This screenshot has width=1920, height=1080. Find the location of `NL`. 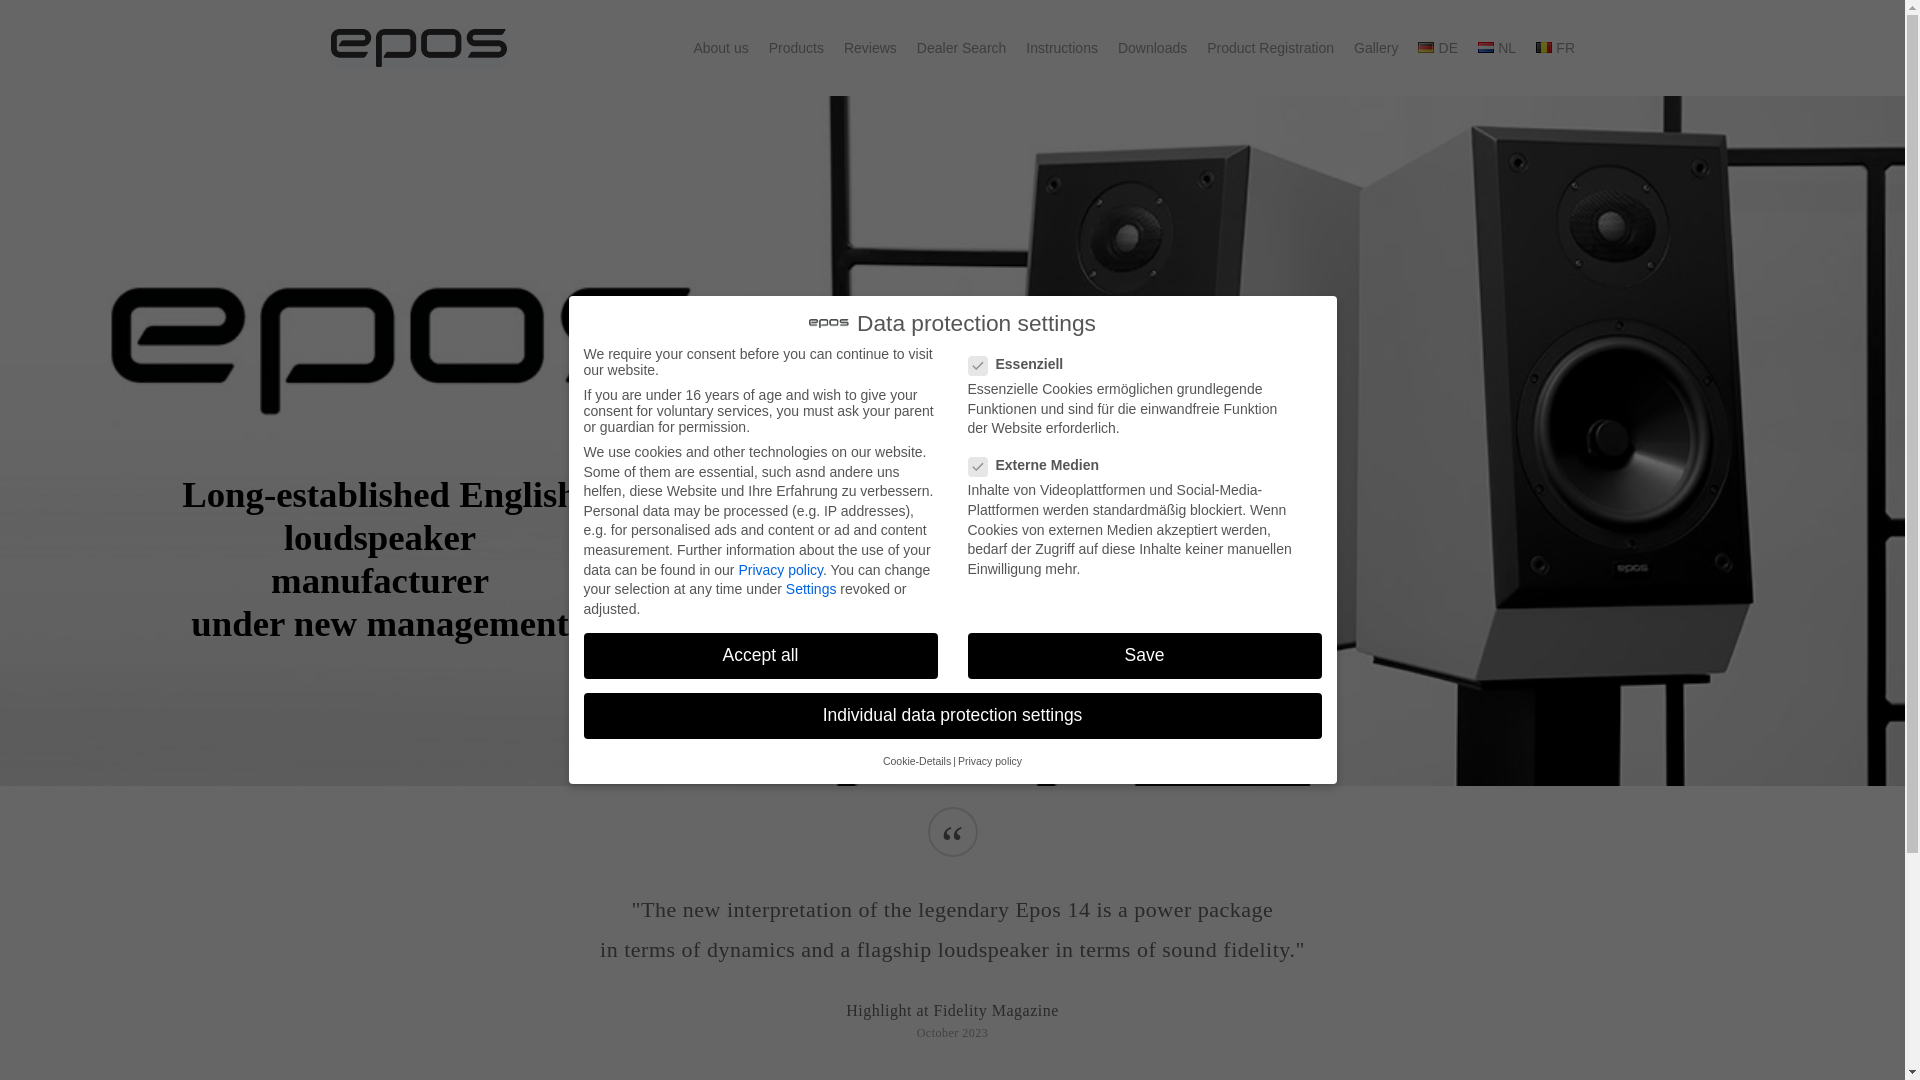

NL is located at coordinates (1497, 48).